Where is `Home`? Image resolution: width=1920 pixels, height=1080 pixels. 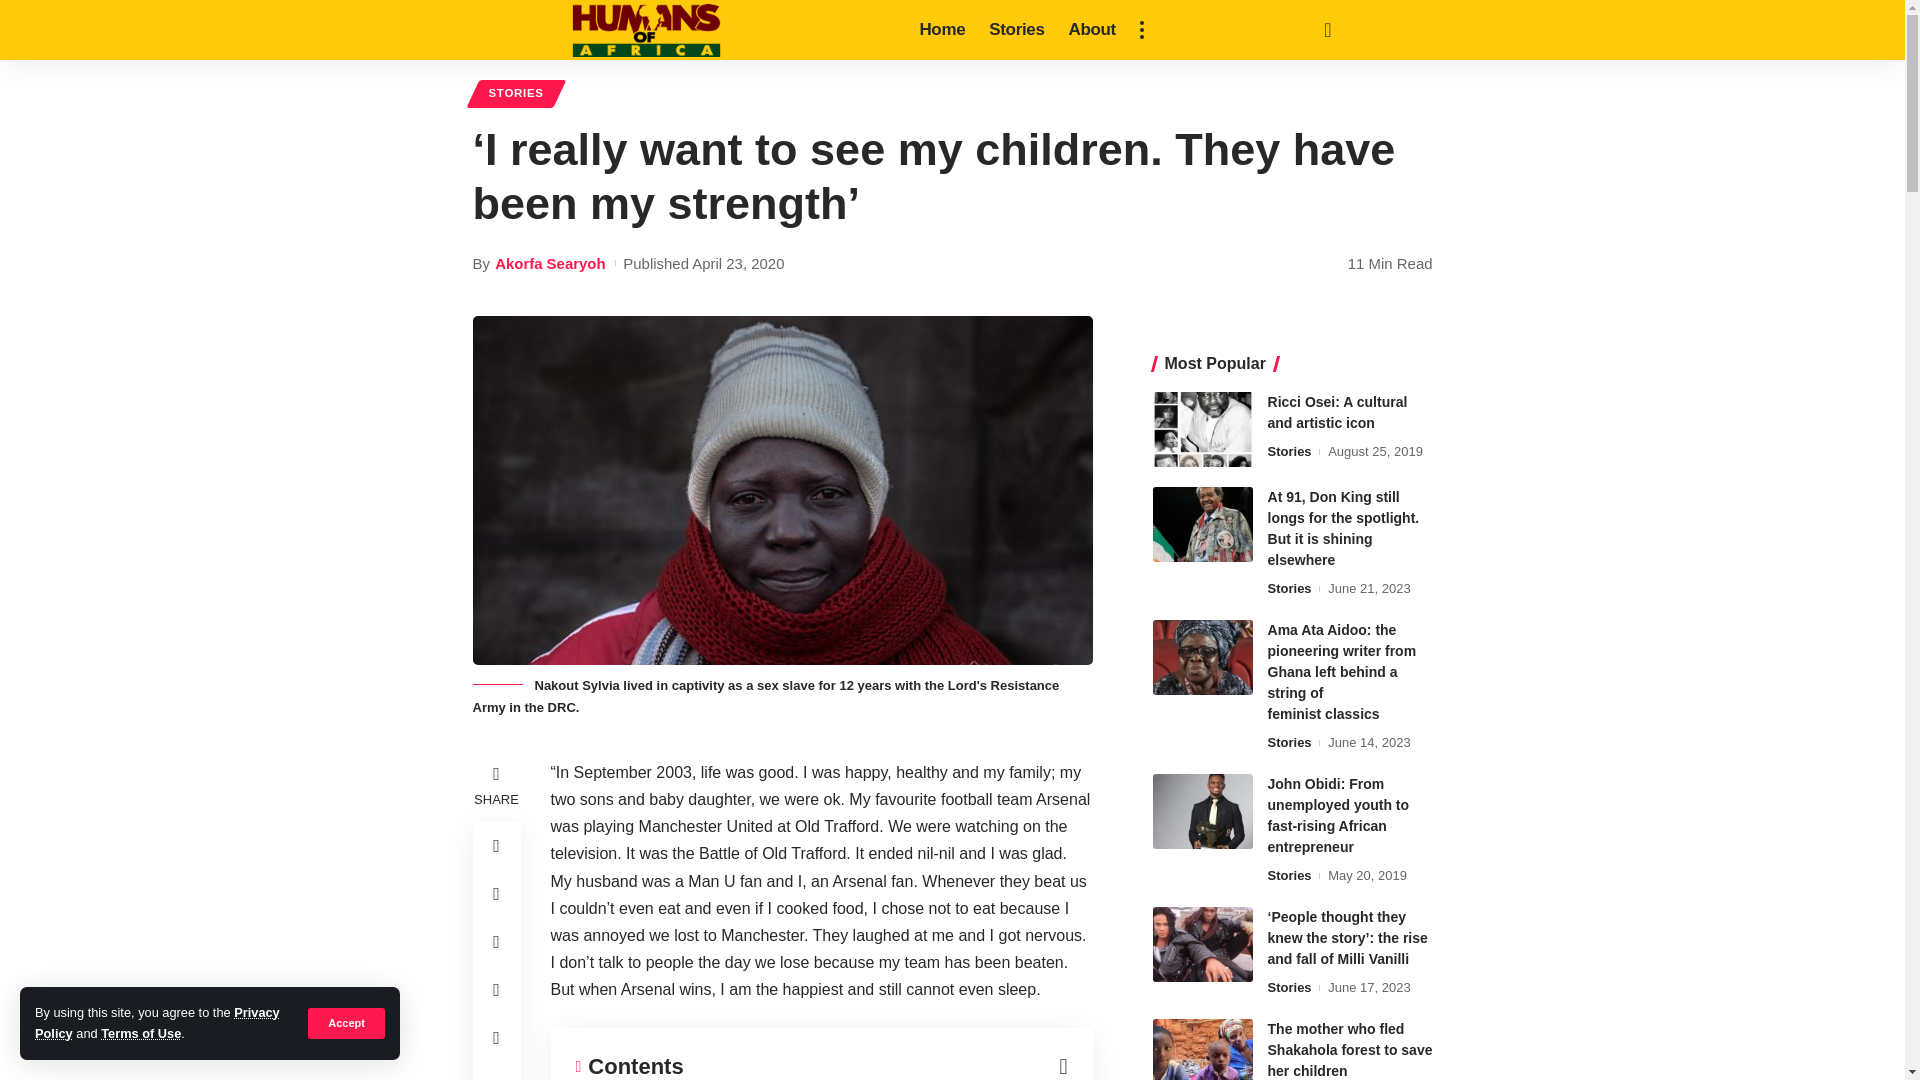
Home is located at coordinates (942, 30).